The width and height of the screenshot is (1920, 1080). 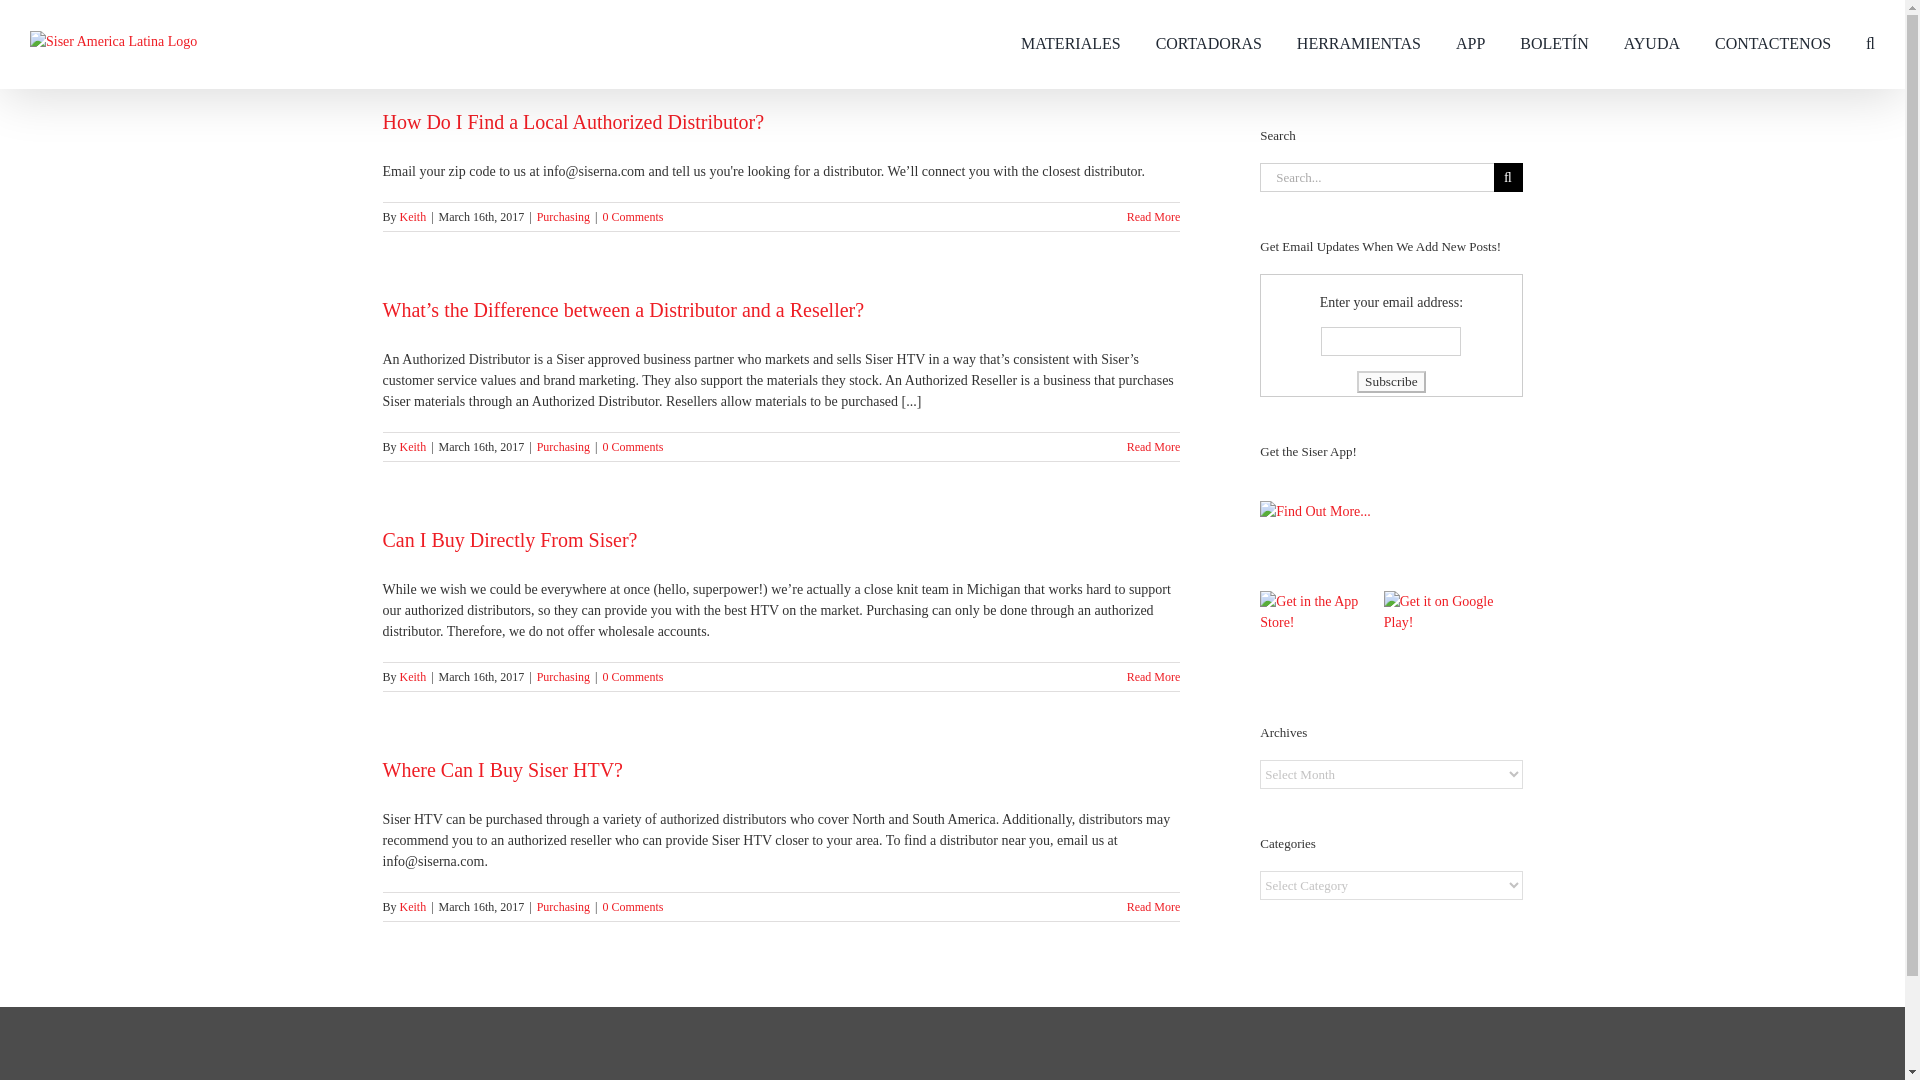 What do you see at coordinates (1392, 382) in the screenshot?
I see `Subscribe` at bounding box center [1392, 382].